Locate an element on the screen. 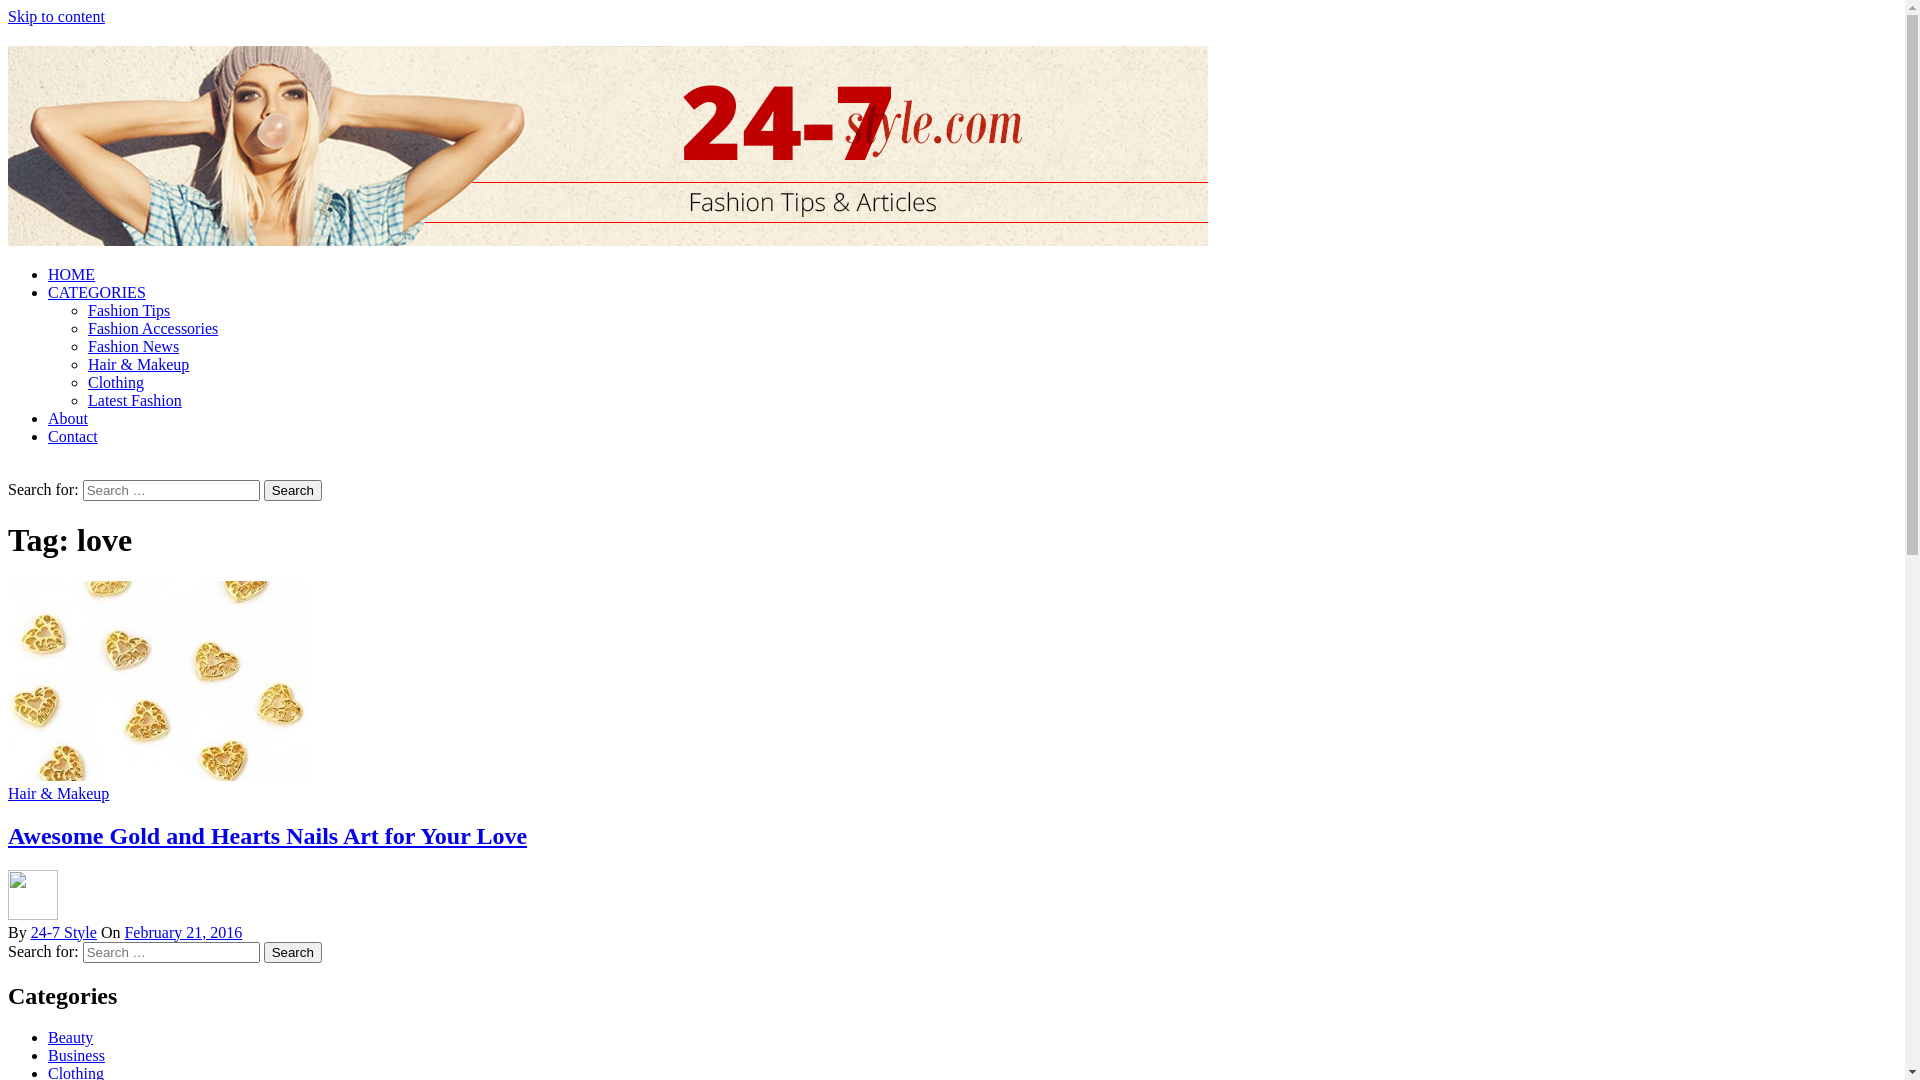 Image resolution: width=1920 pixels, height=1080 pixels. Search is located at coordinates (293, 490).